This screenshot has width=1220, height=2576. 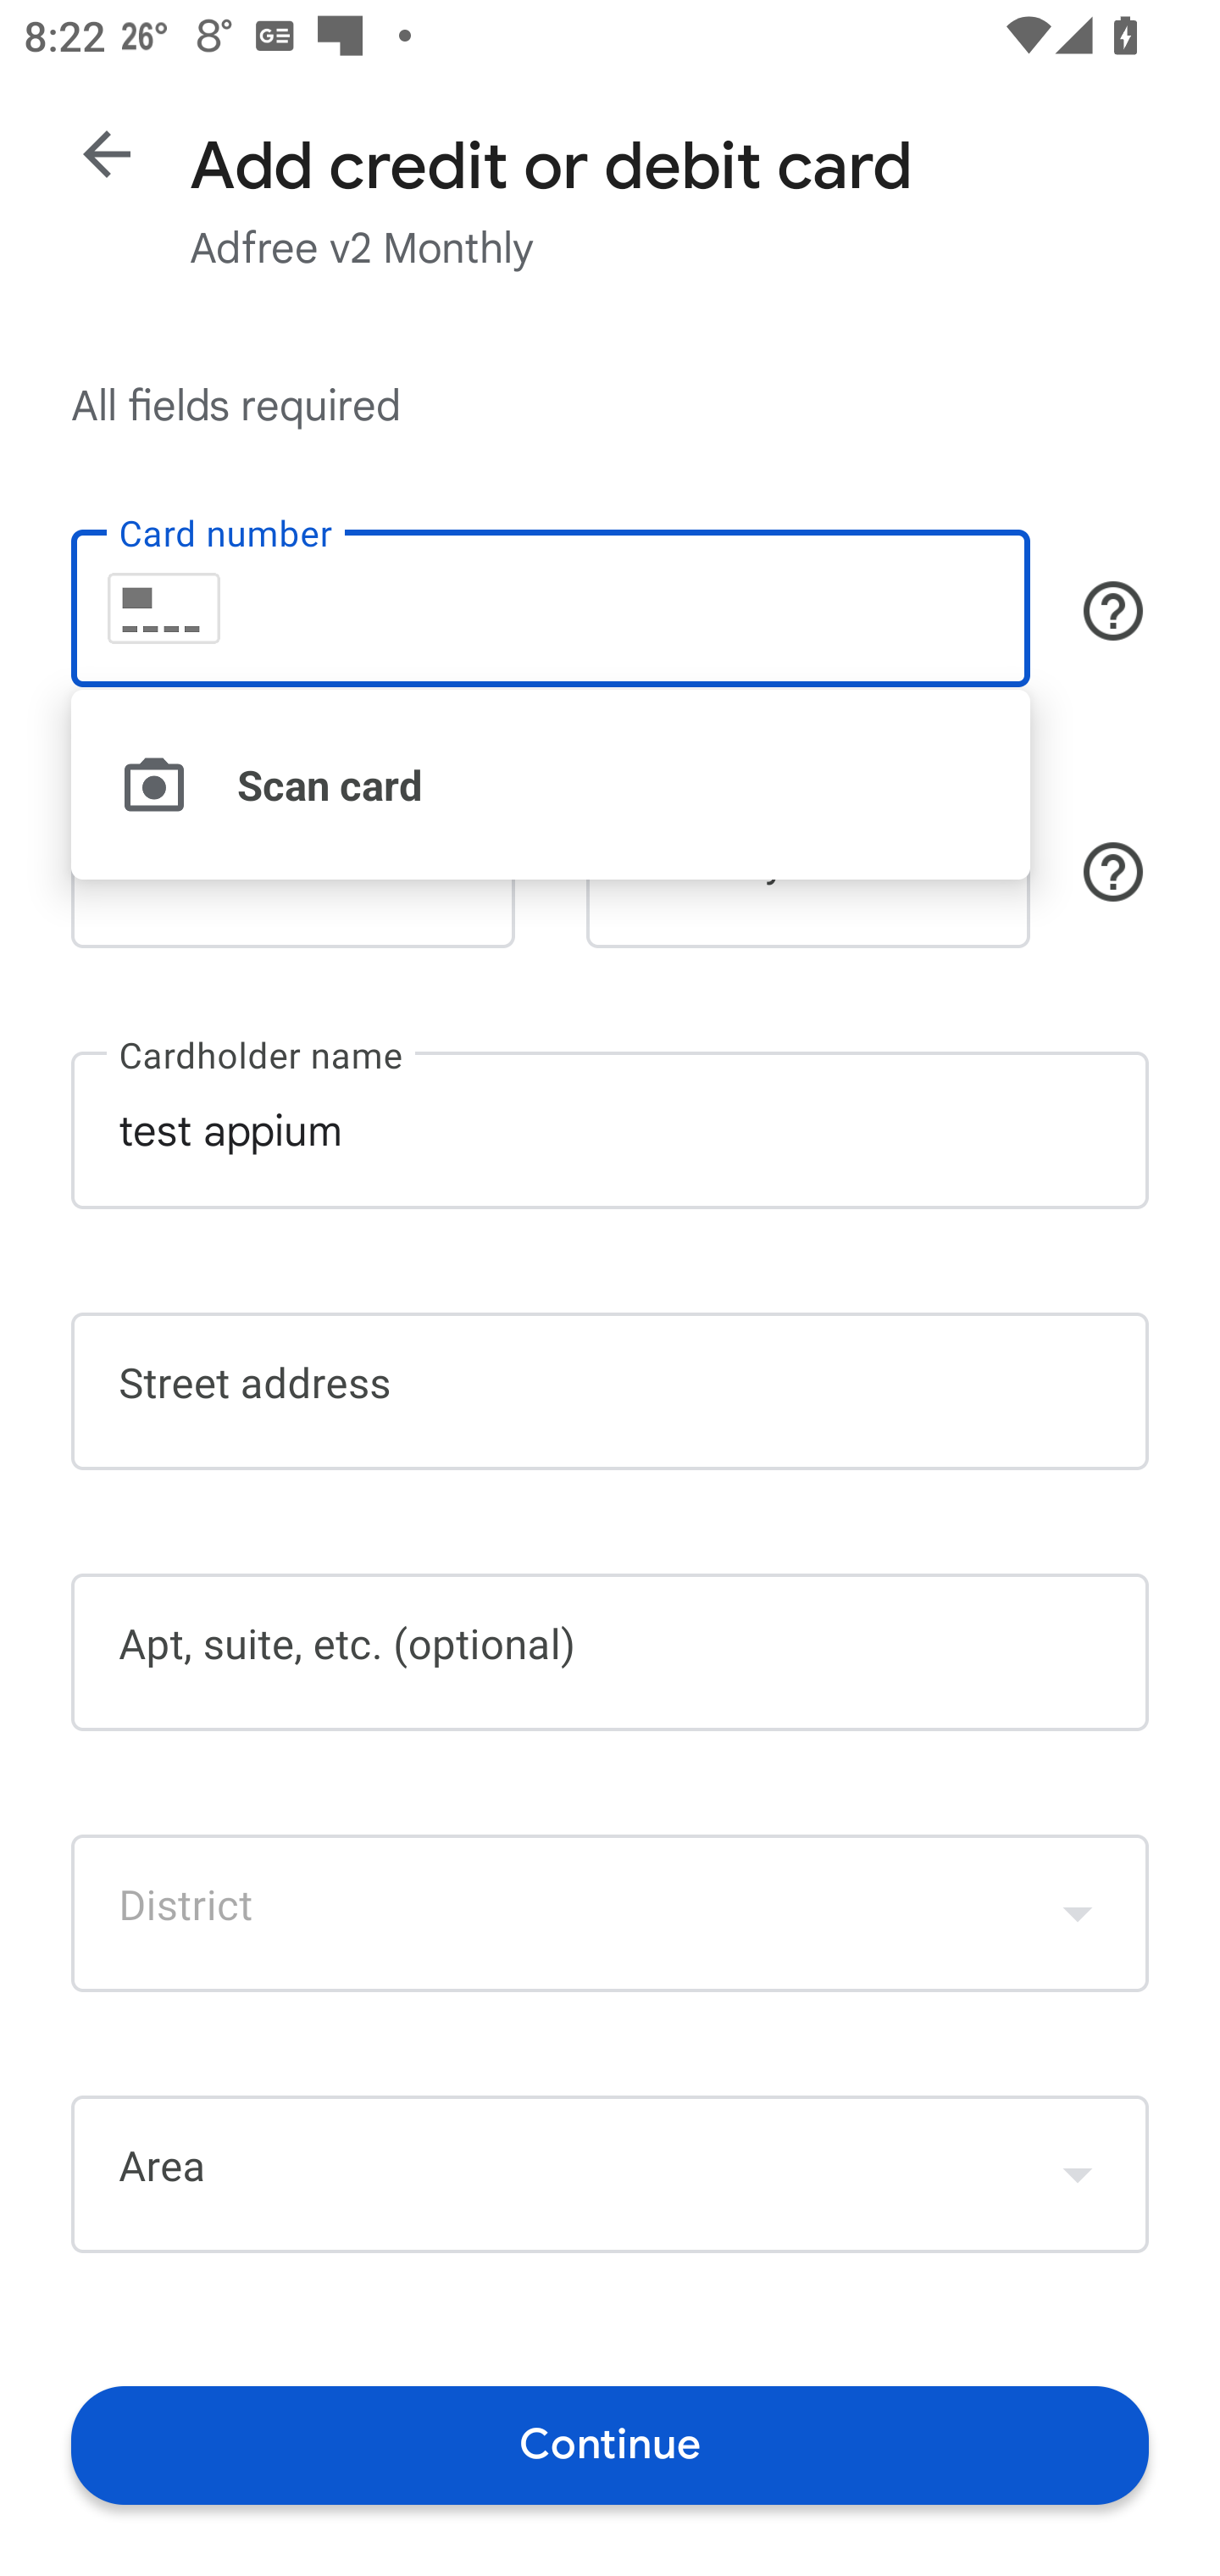 What do you see at coordinates (610, 1652) in the screenshot?
I see `Apt, suite, etc. (optional)` at bounding box center [610, 1652].